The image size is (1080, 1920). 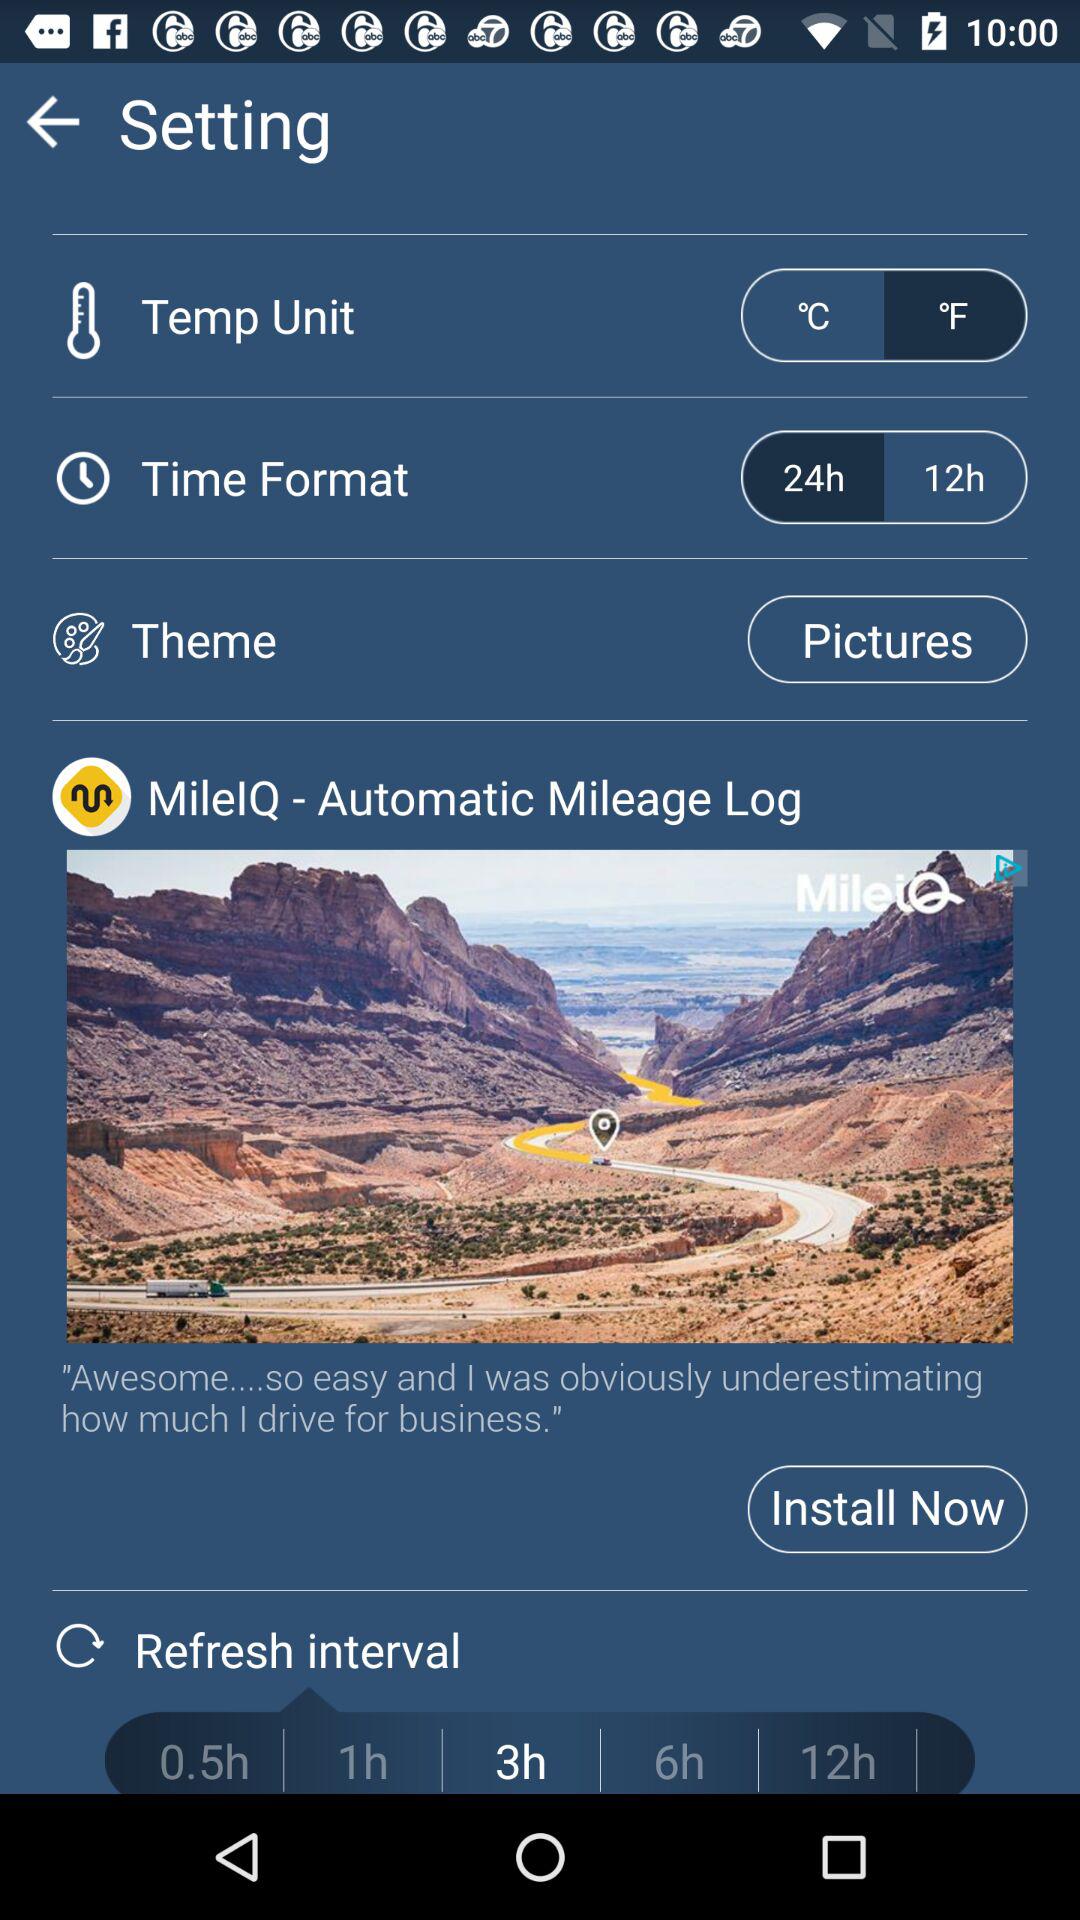 I want to click on turn off 3h item, so click(x=521, y=1760).